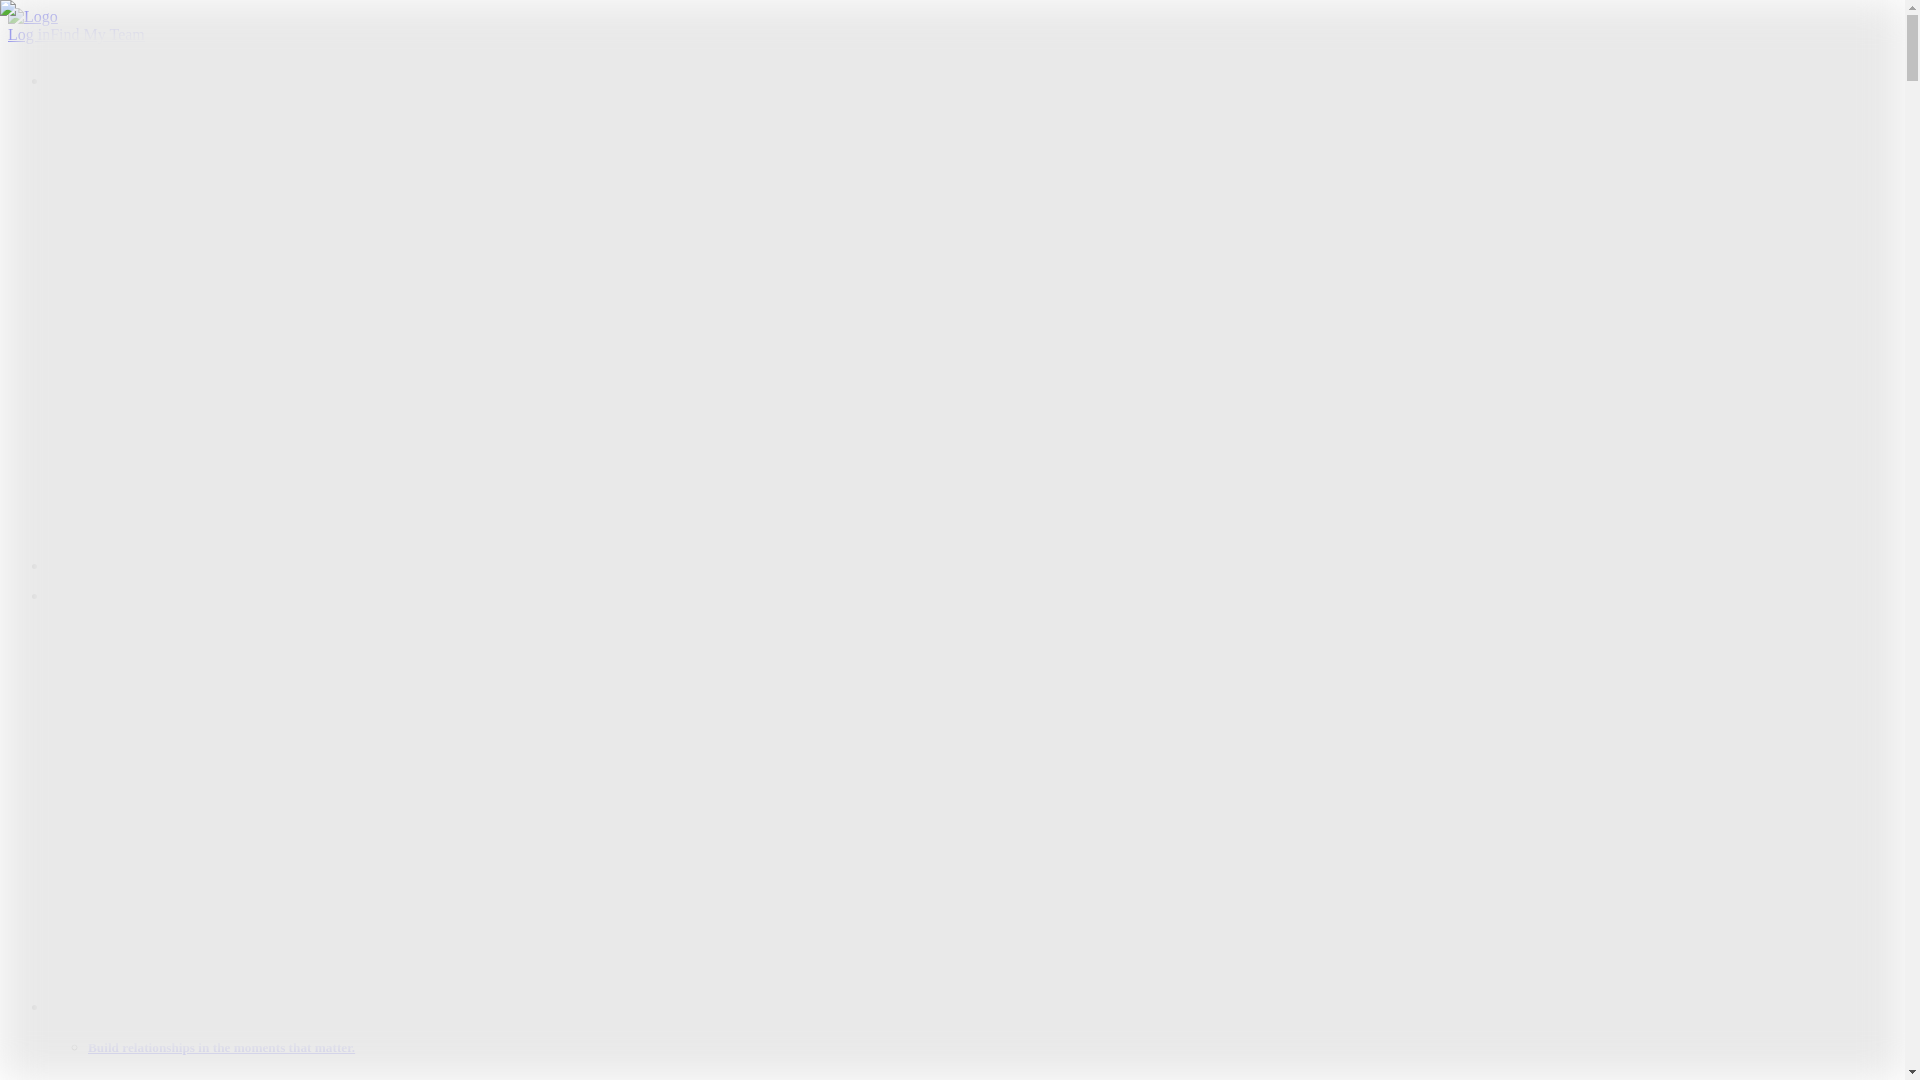 The width and height of the screenshot is (1920, 1080). What do you see at coordinates (152, 958) in the screenshot?
I see `Careers` at bounding box center [152, 958].